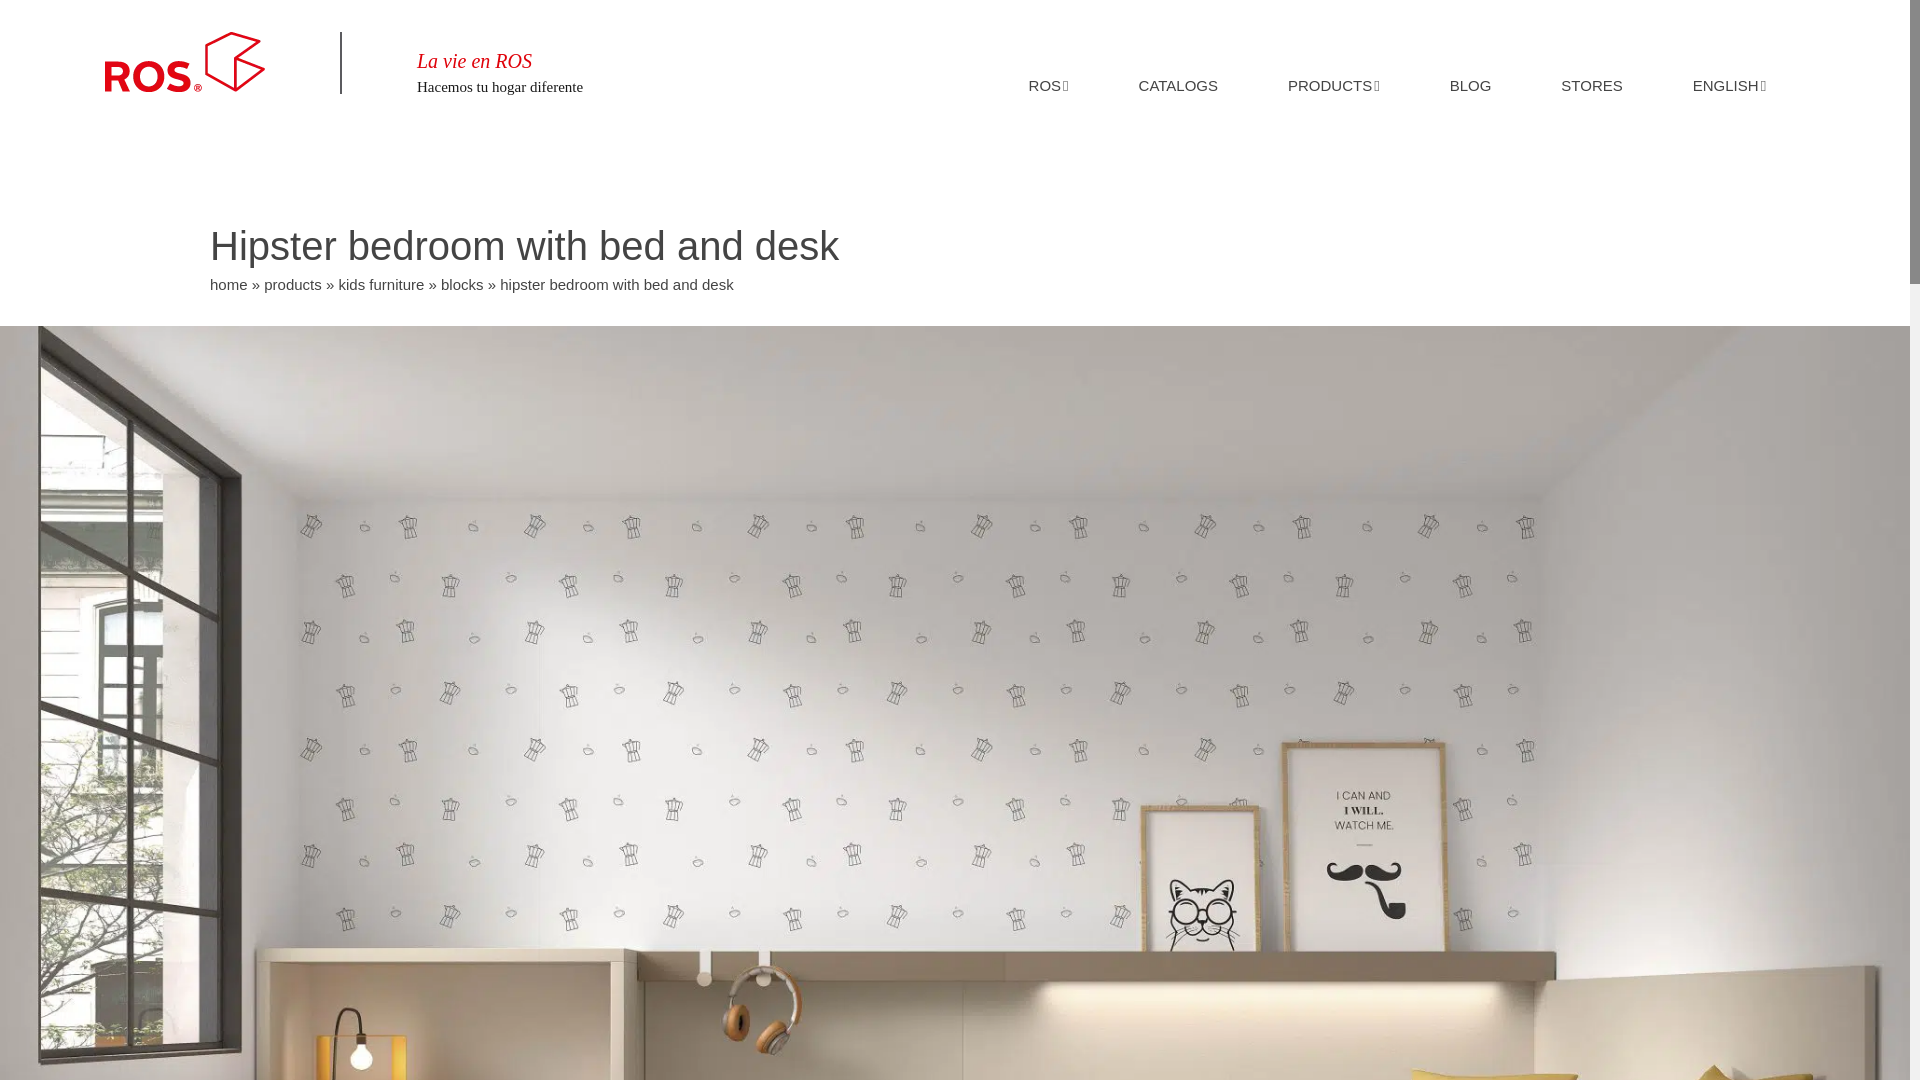  What do you see at coordinates (1729, 62) in the screenshot?
I see `ENGLISH` at bounding box center [1729, 62].